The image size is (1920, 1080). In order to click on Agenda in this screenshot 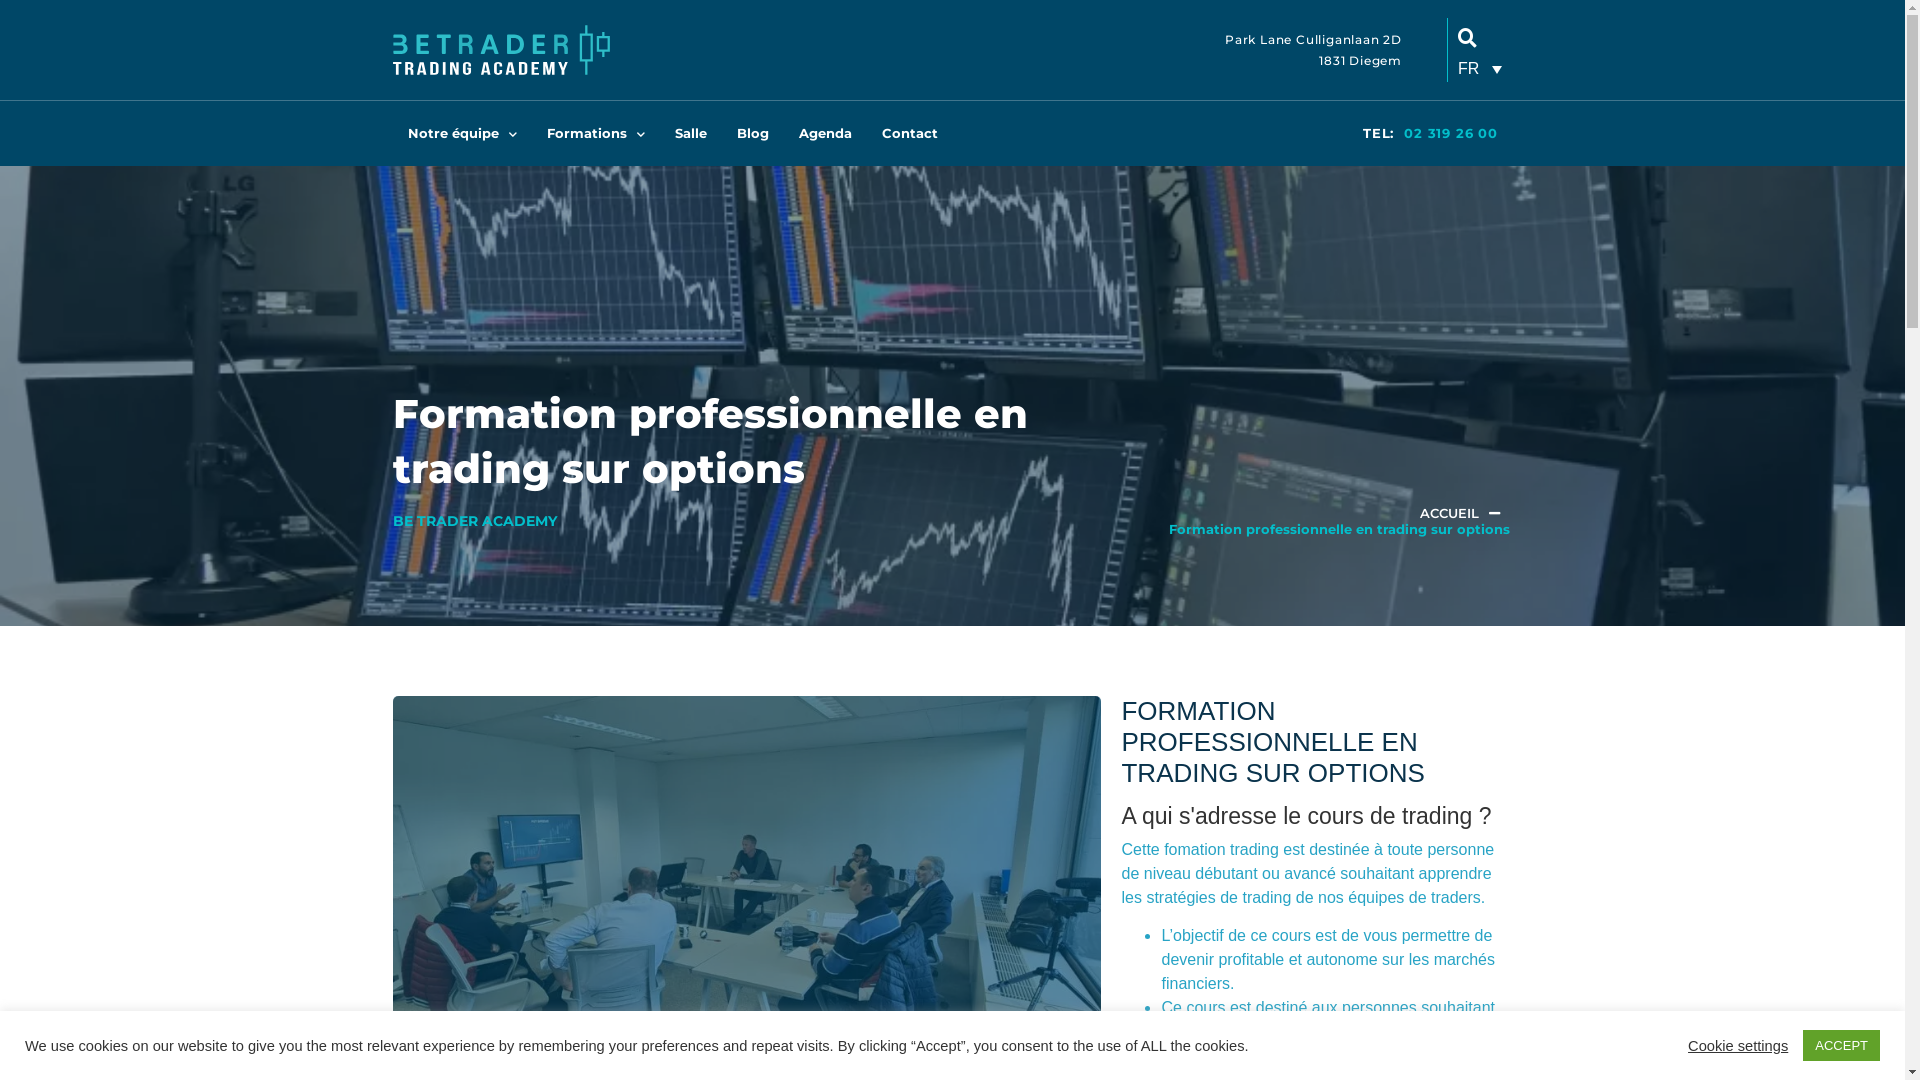, I will do `click(826, 134)`.